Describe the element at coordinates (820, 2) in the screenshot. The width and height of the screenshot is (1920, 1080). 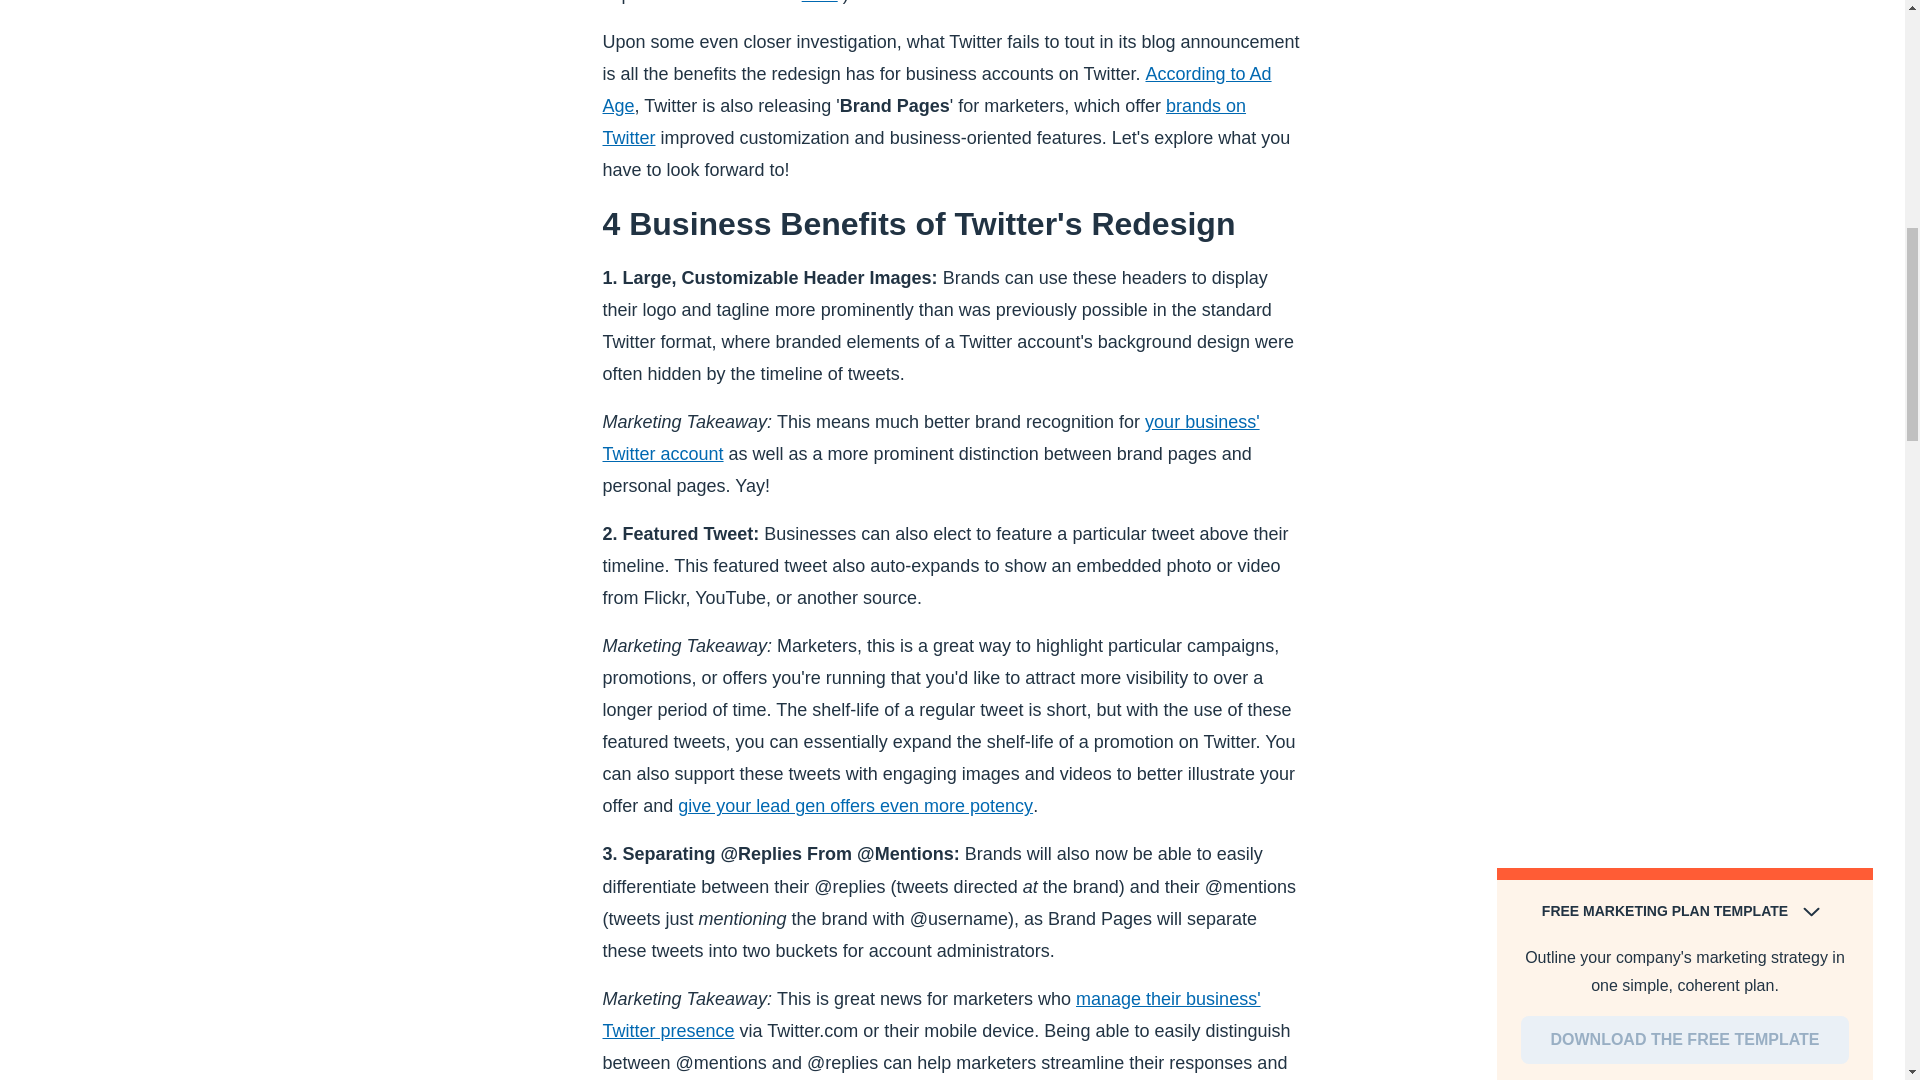
I see `here` at that location.